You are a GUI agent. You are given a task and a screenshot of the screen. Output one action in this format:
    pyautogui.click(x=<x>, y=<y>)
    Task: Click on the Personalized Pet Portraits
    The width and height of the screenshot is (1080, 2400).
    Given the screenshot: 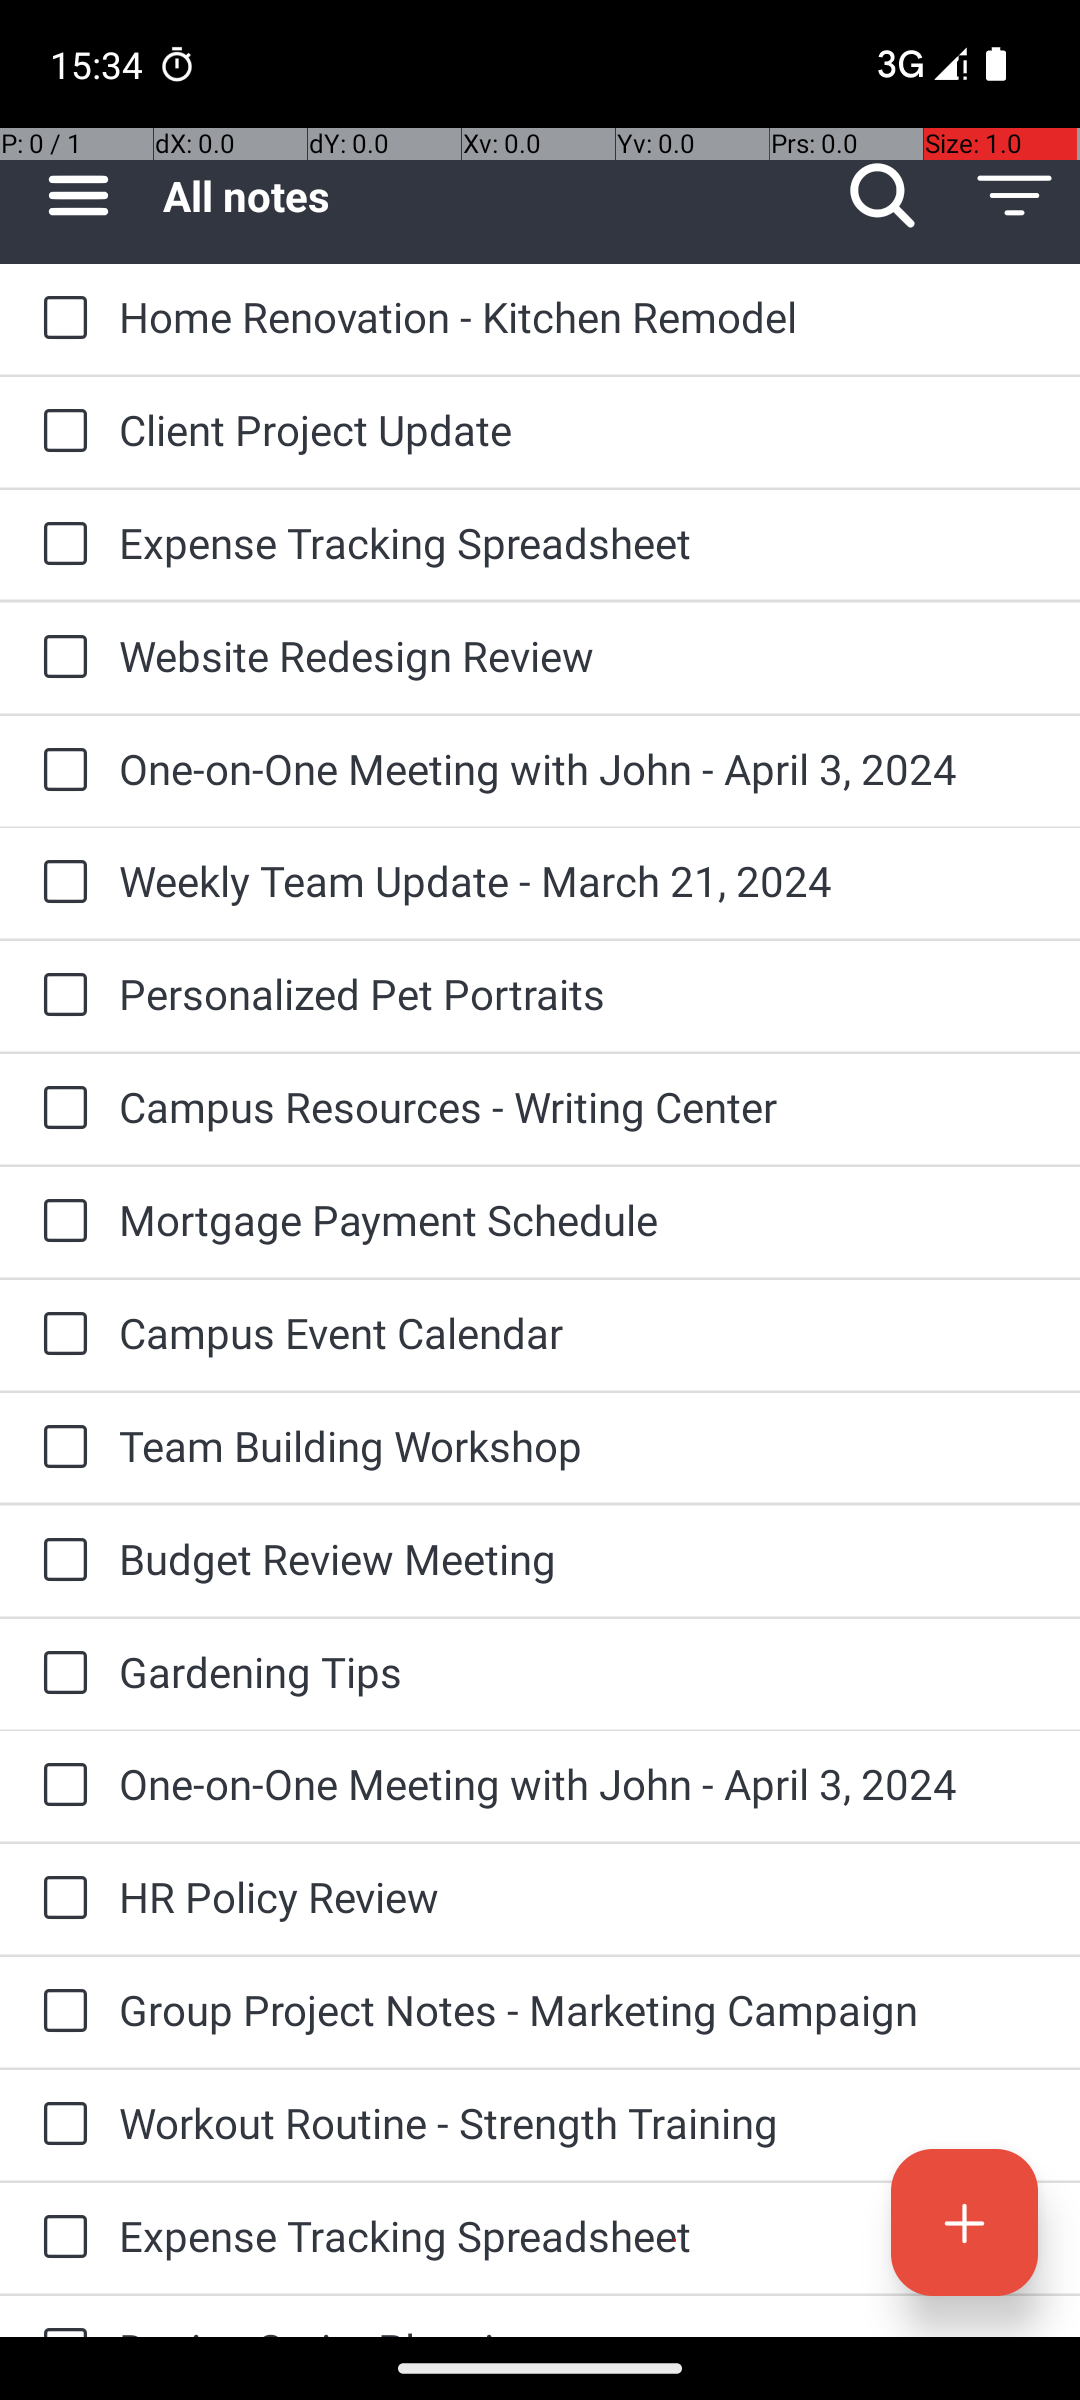 What is the action you would take?
    pyautogui.click(x=580, y=994)
    